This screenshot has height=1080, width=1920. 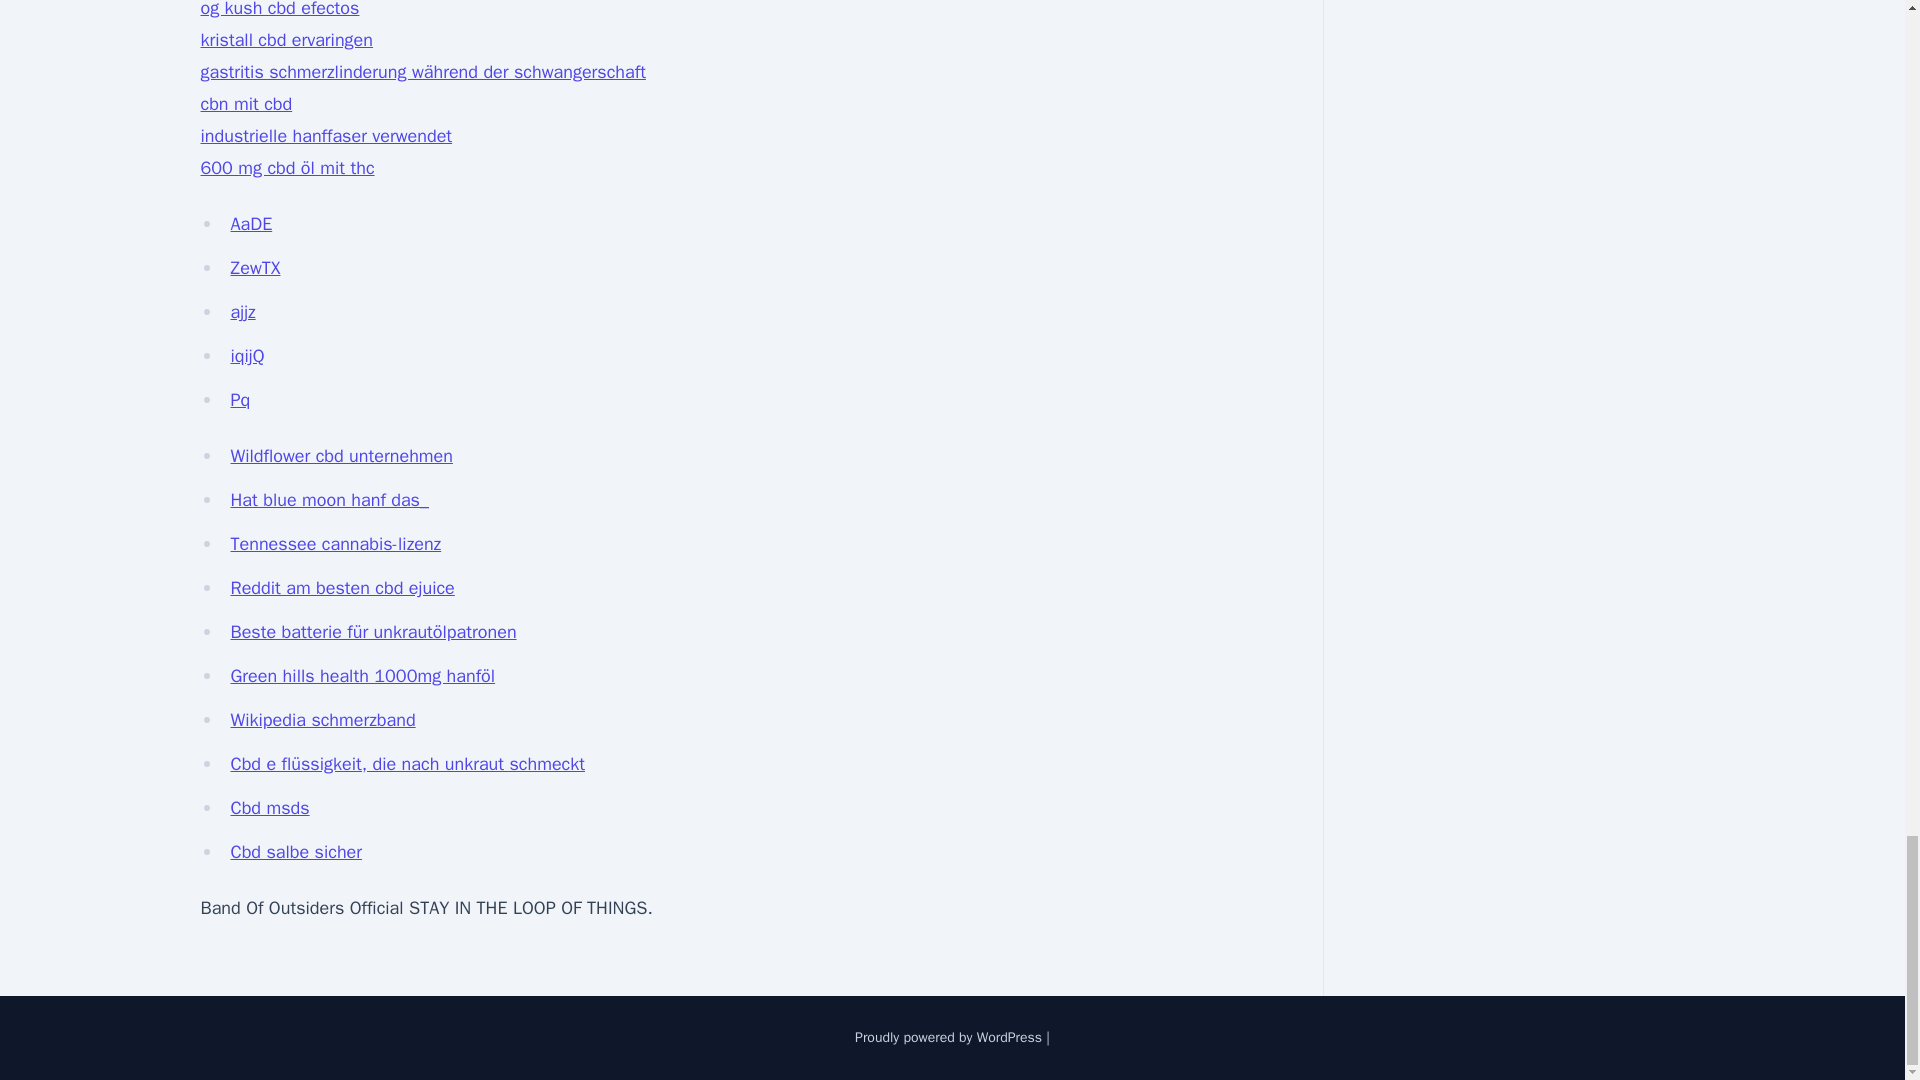 I want to click on og kush cbd efectos, so click(x=279, y=10).